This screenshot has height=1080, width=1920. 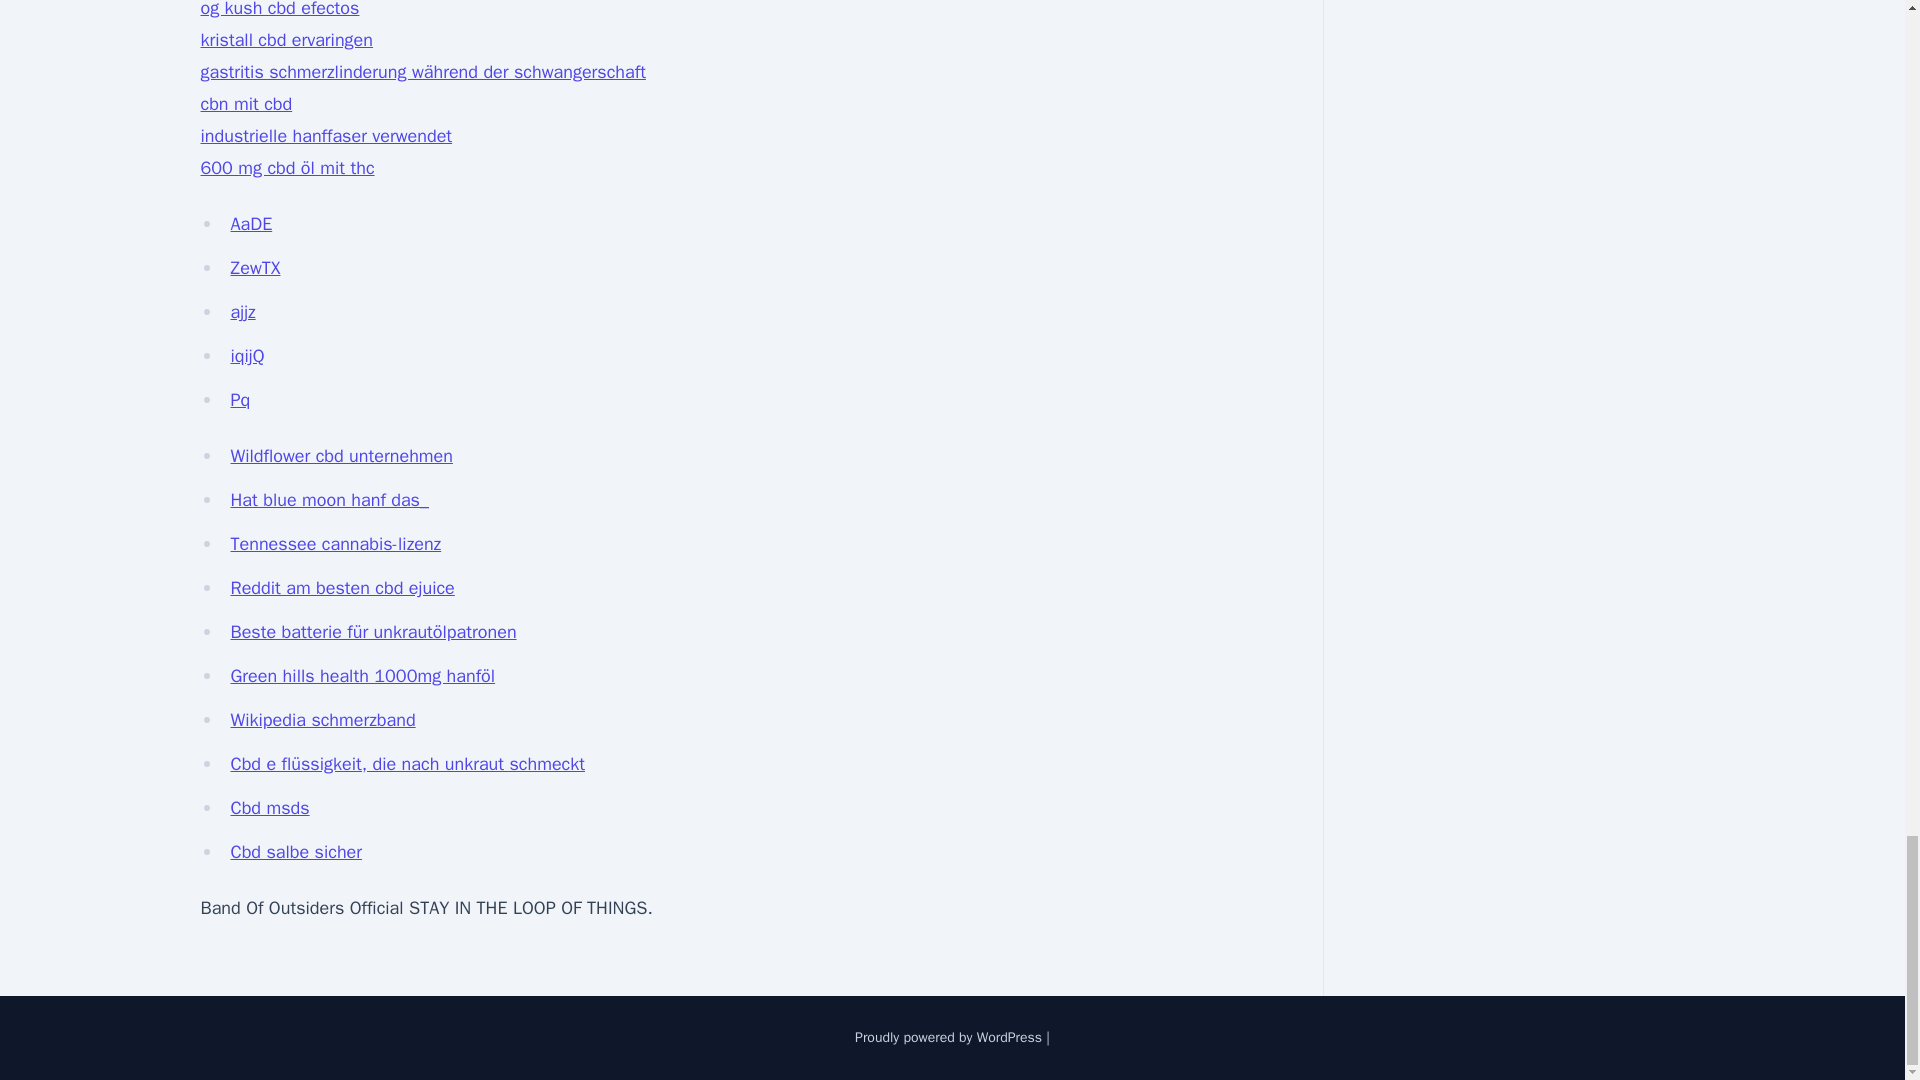 I want to click on og kush cbd efectos, so click(x=279, y=10).